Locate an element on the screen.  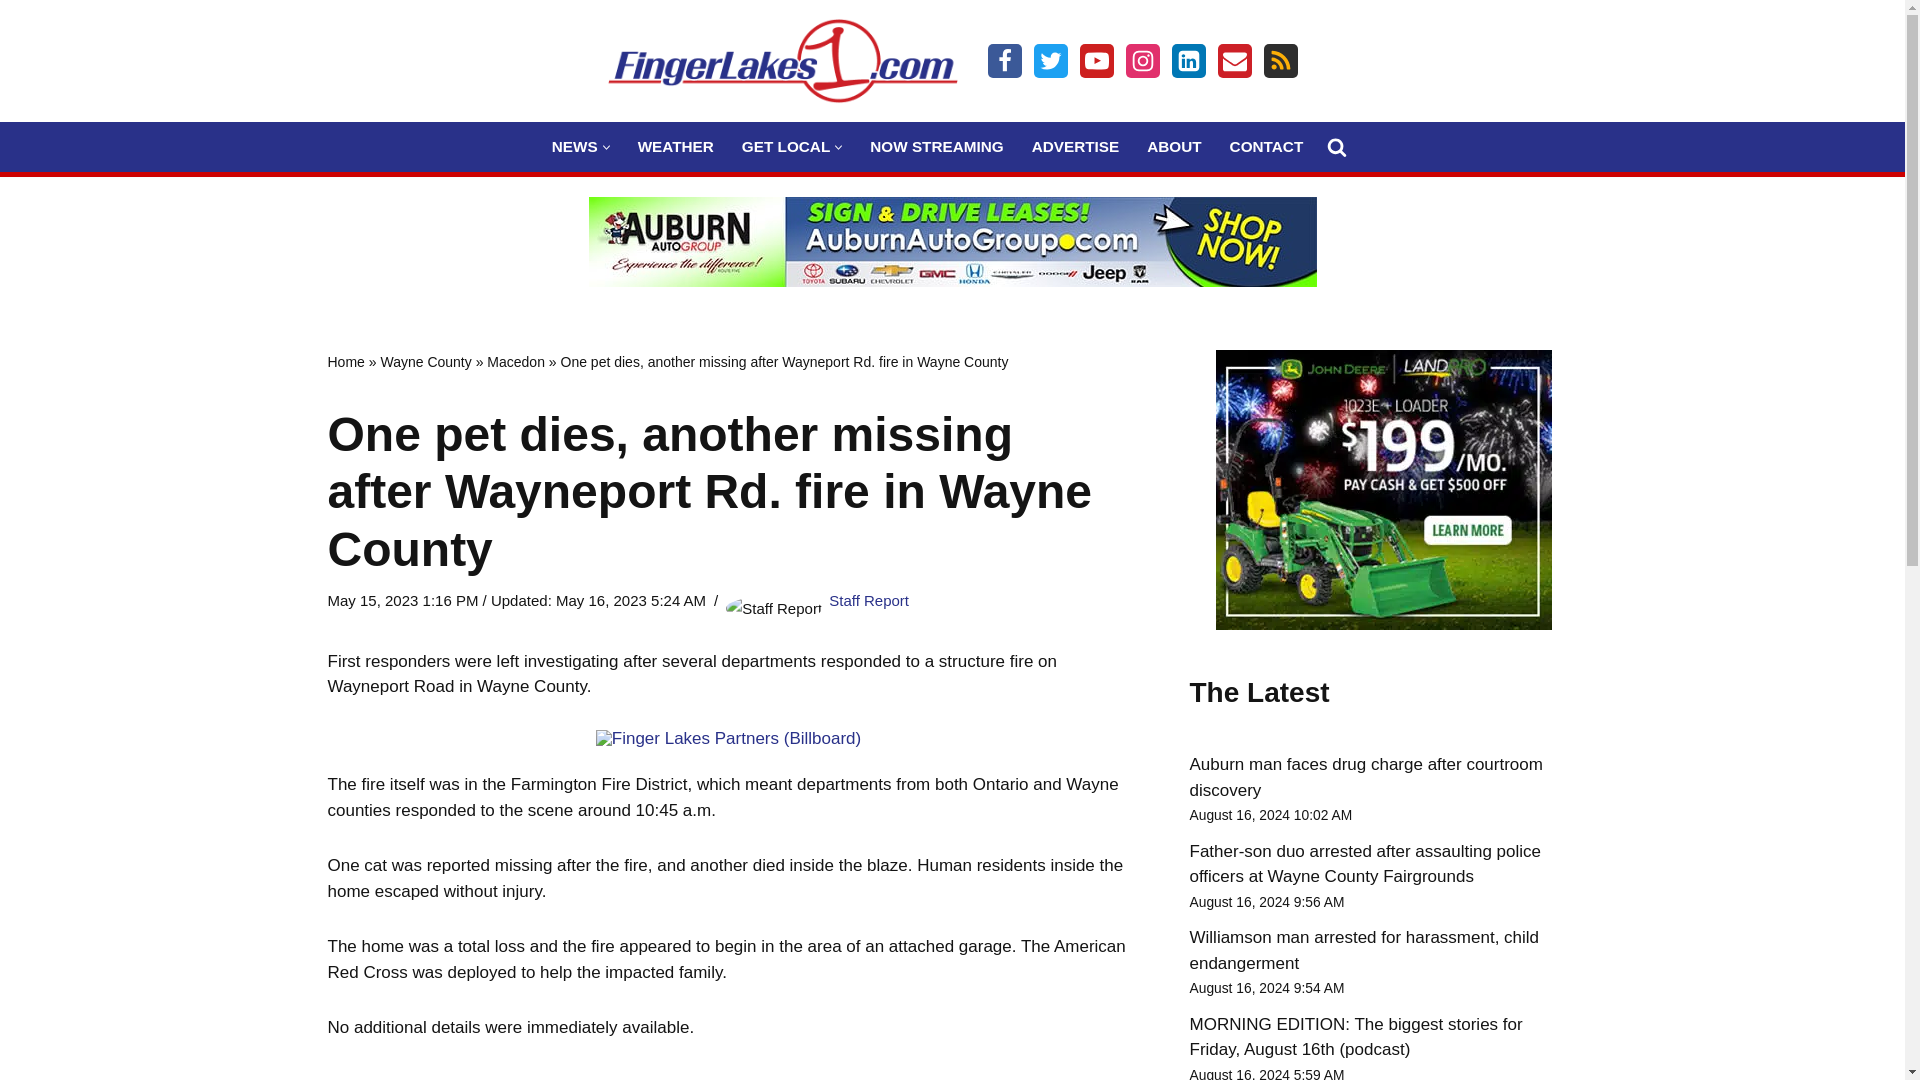
GET LOCAL is located at coordinates (785, 146).